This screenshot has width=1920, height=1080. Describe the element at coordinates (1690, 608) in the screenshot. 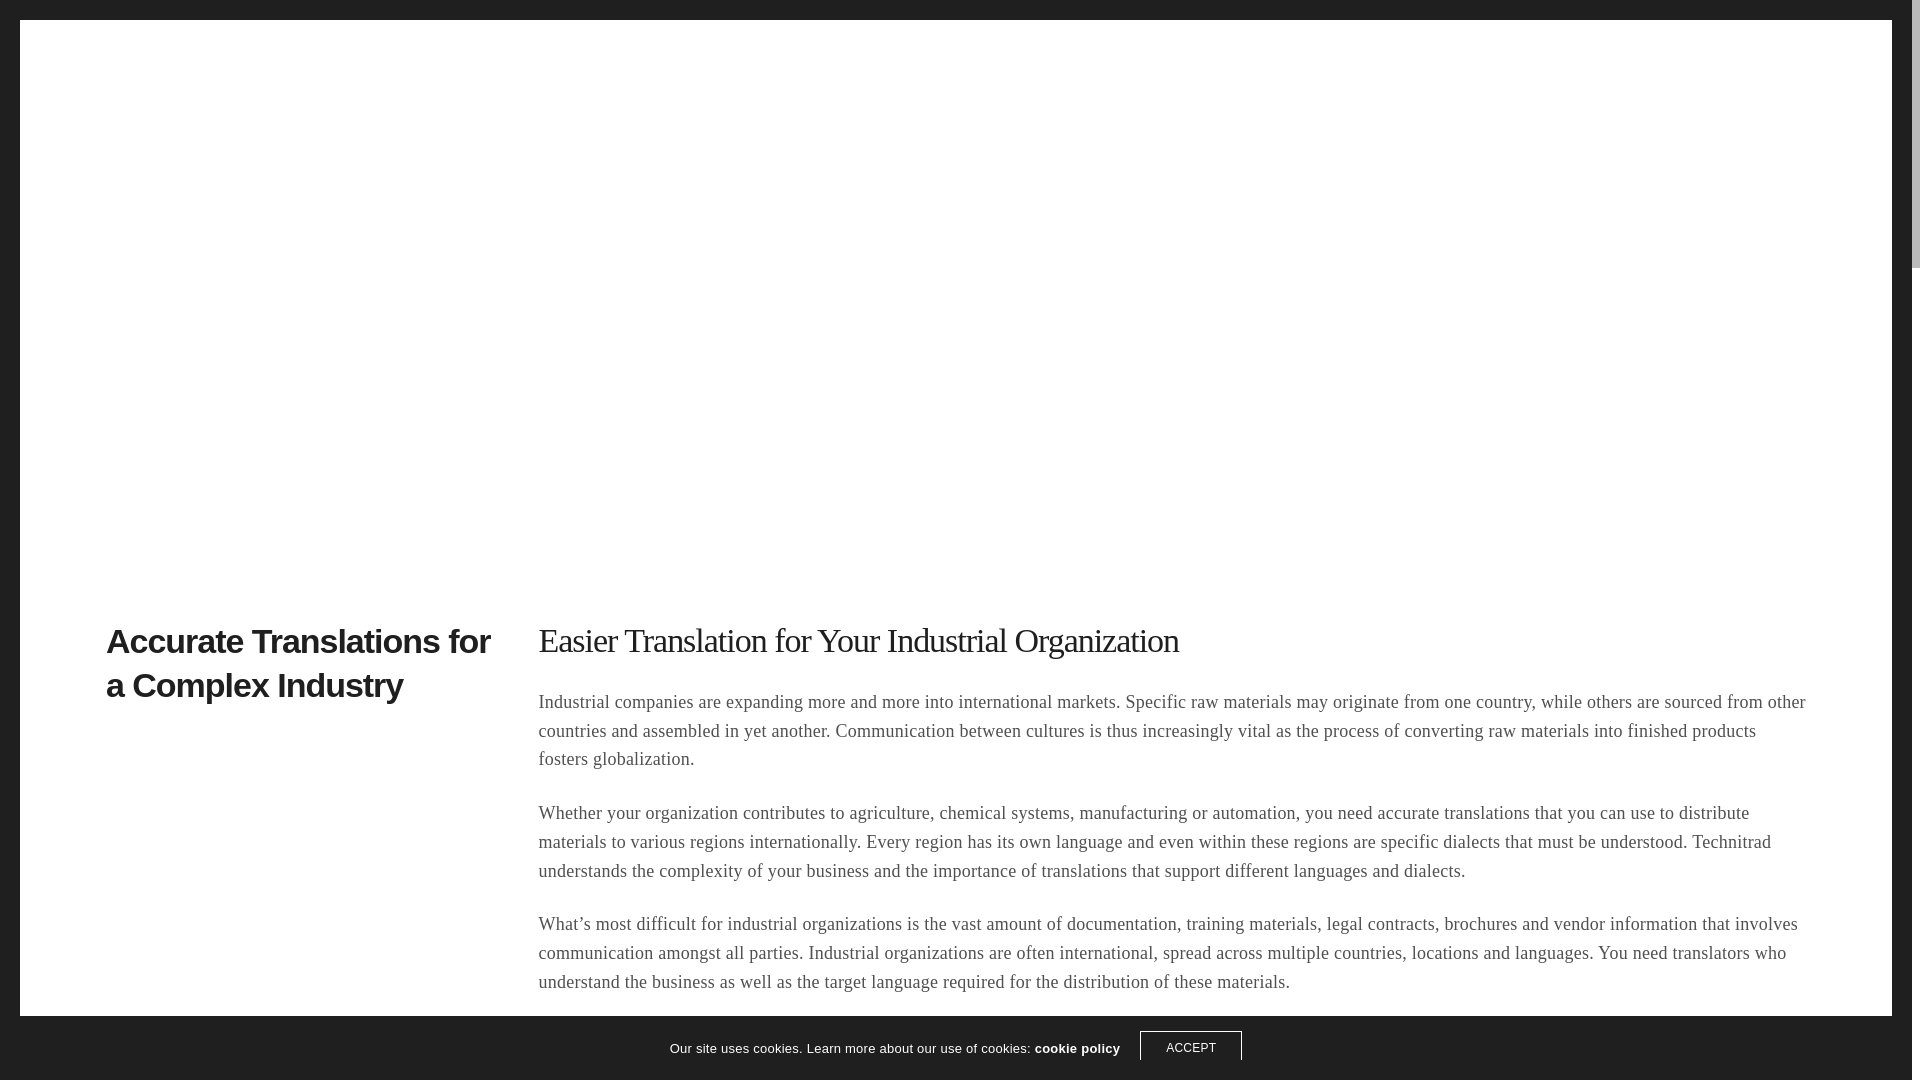

I see `Contact Us` at that location.